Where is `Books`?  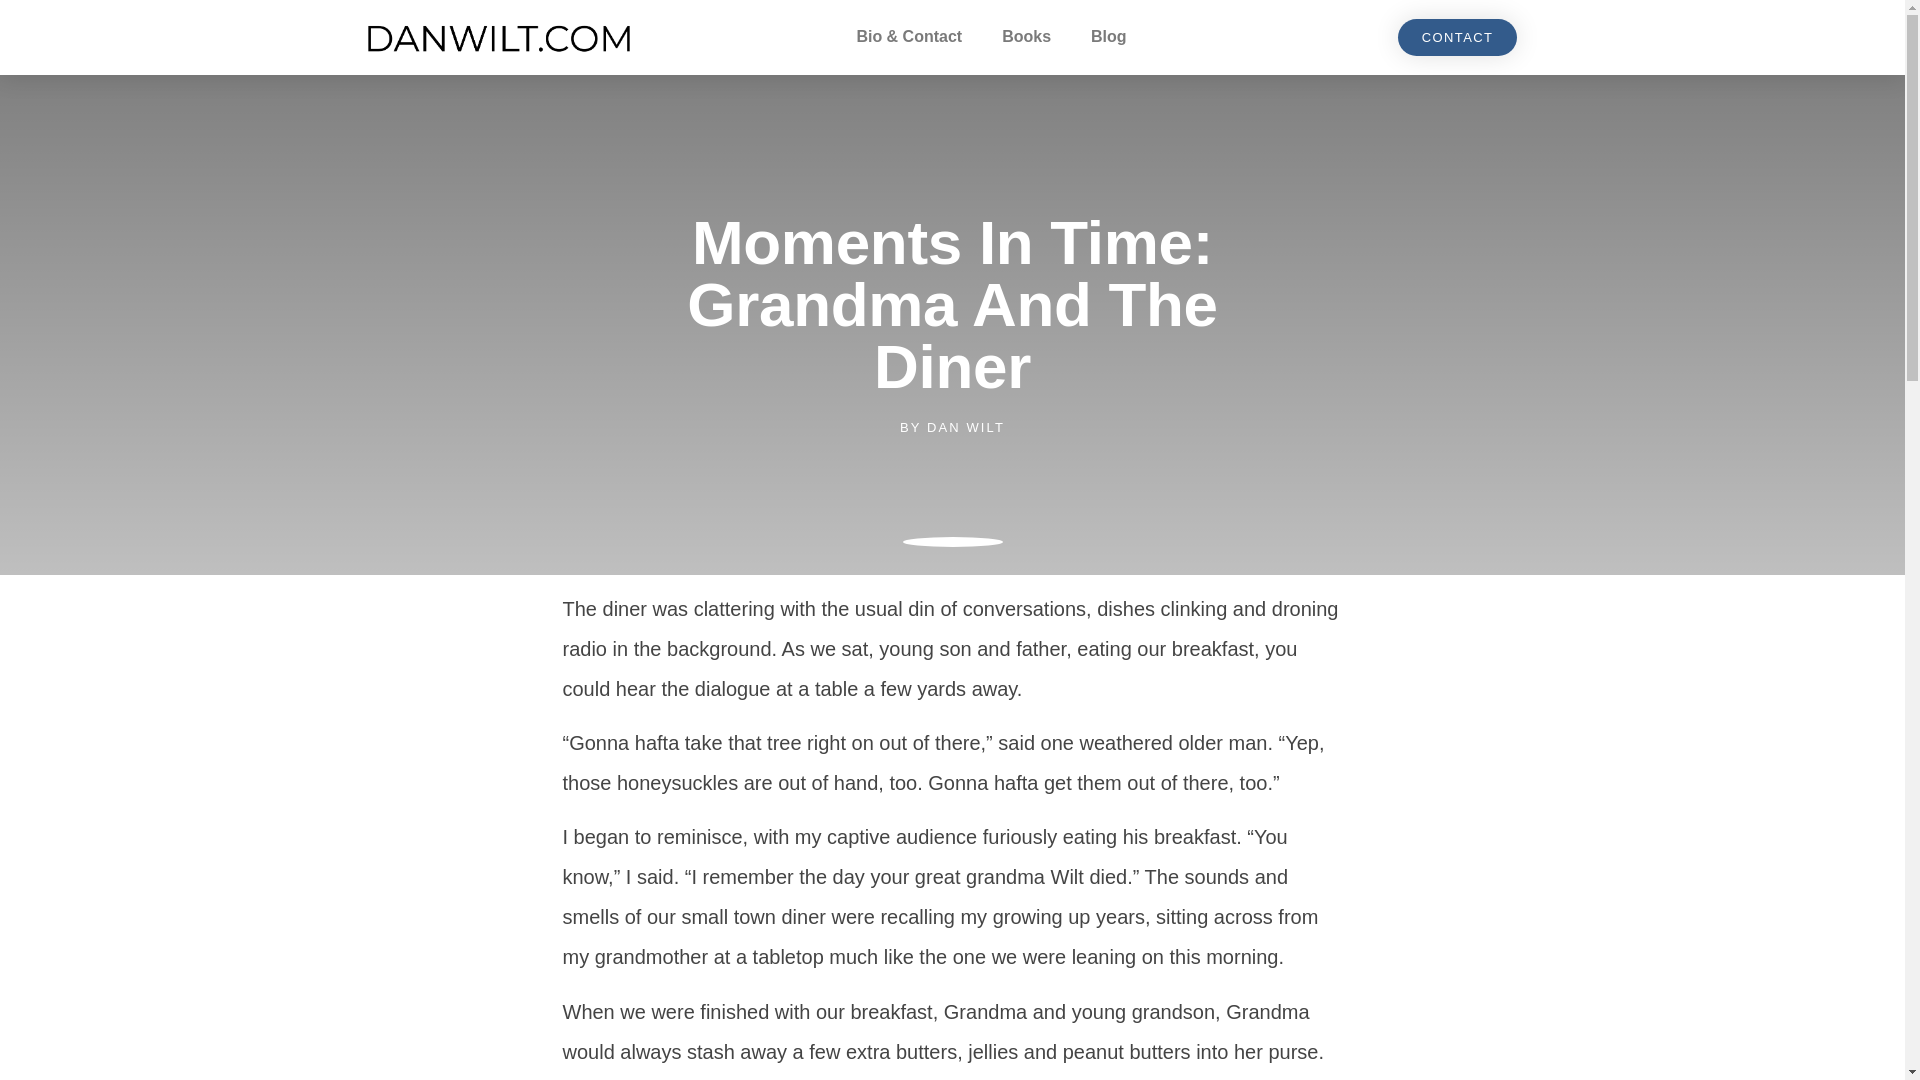 Books is located at coordinates (1026, 37).